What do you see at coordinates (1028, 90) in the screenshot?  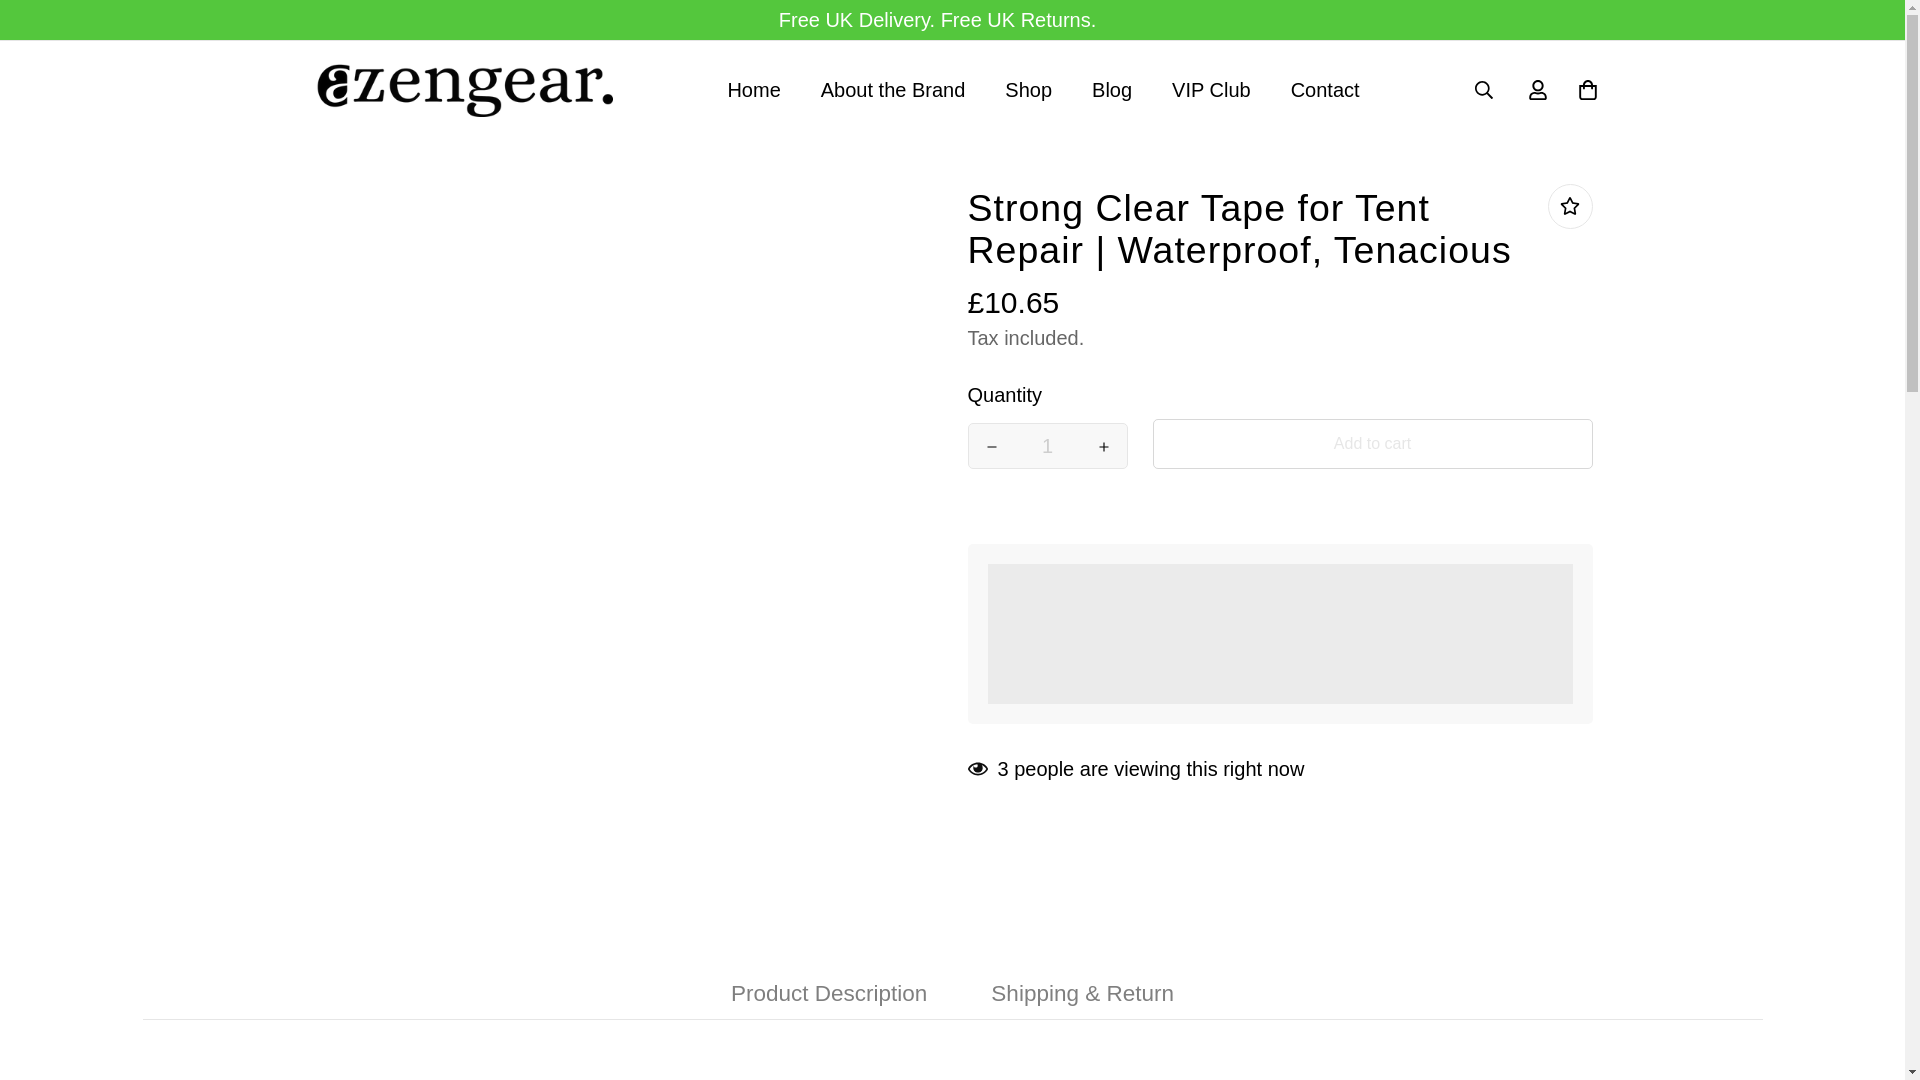 I see `Blog` at bounding box center [1028, 90].